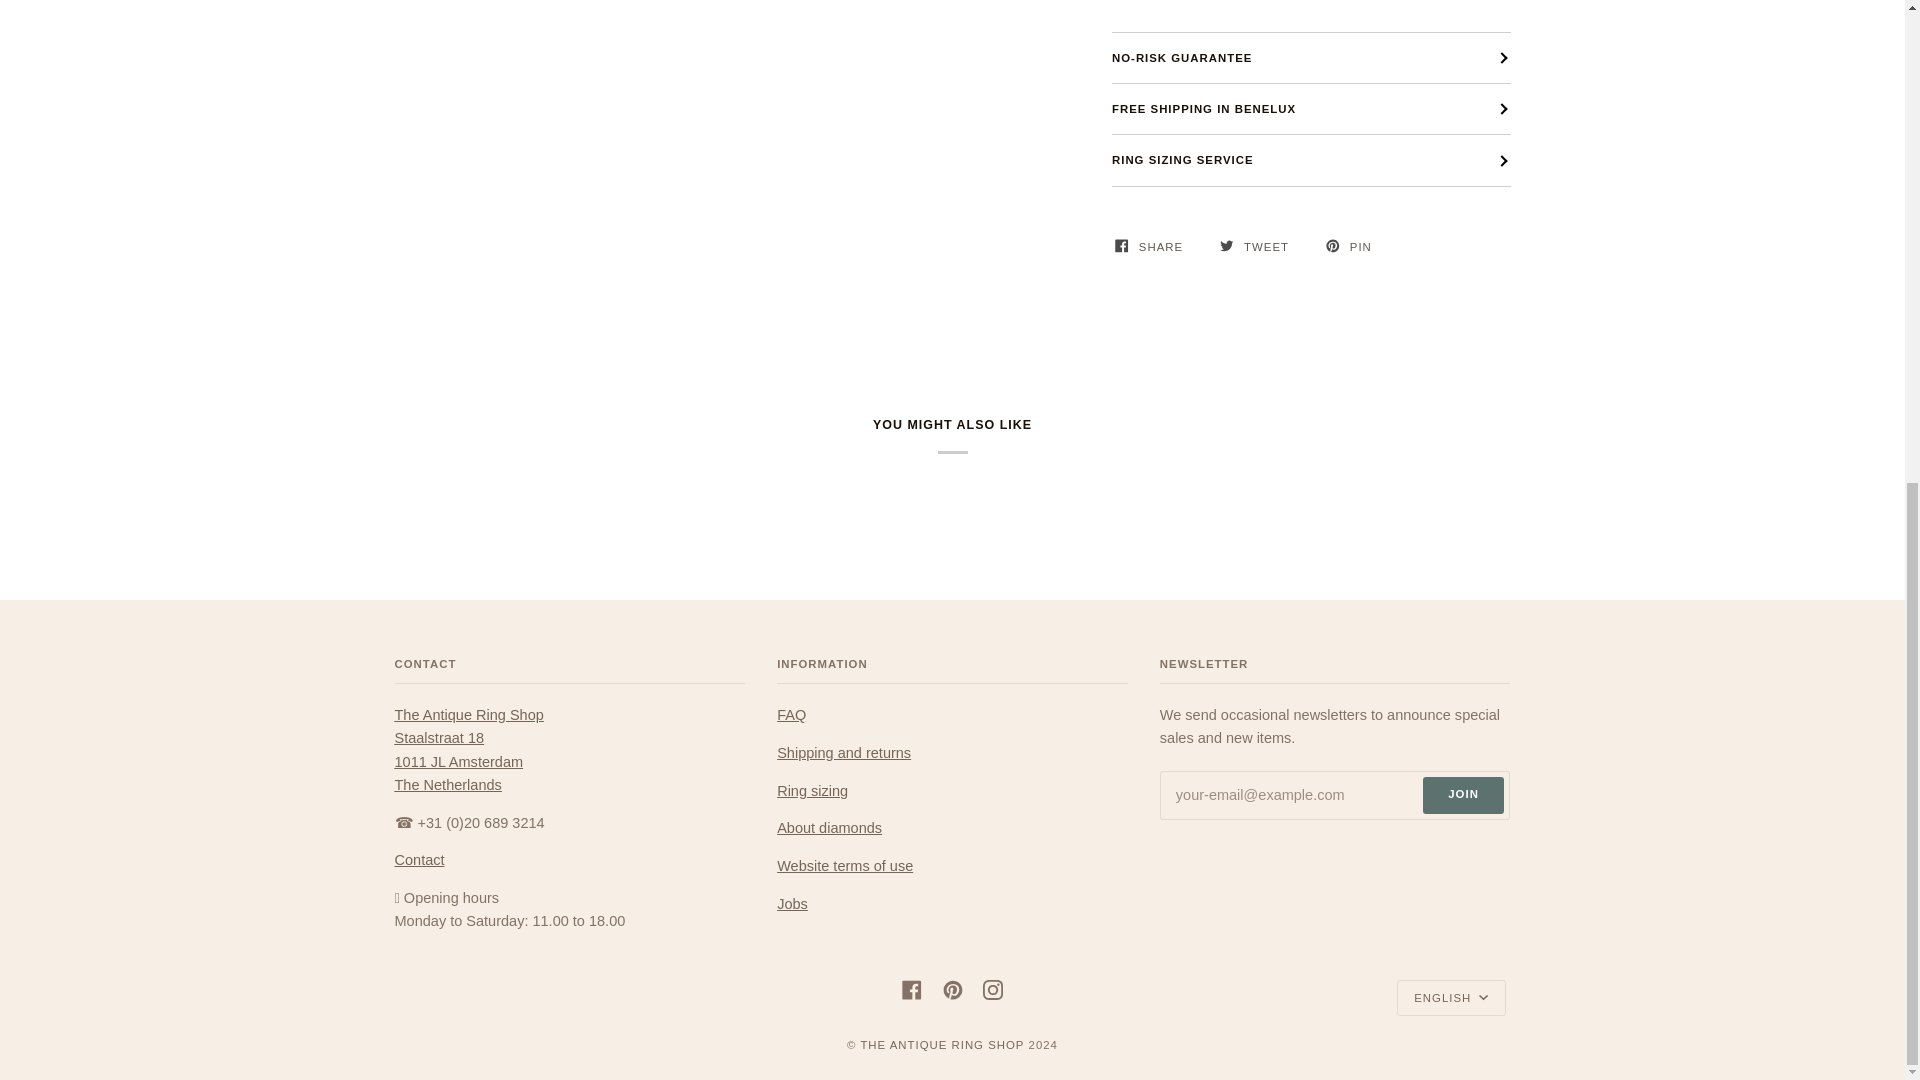 The image size is (1920, 1080). What do you see at coordinates (992, 988) in the screenshot?
I see `Instagram` at bounding box center [992, 988].